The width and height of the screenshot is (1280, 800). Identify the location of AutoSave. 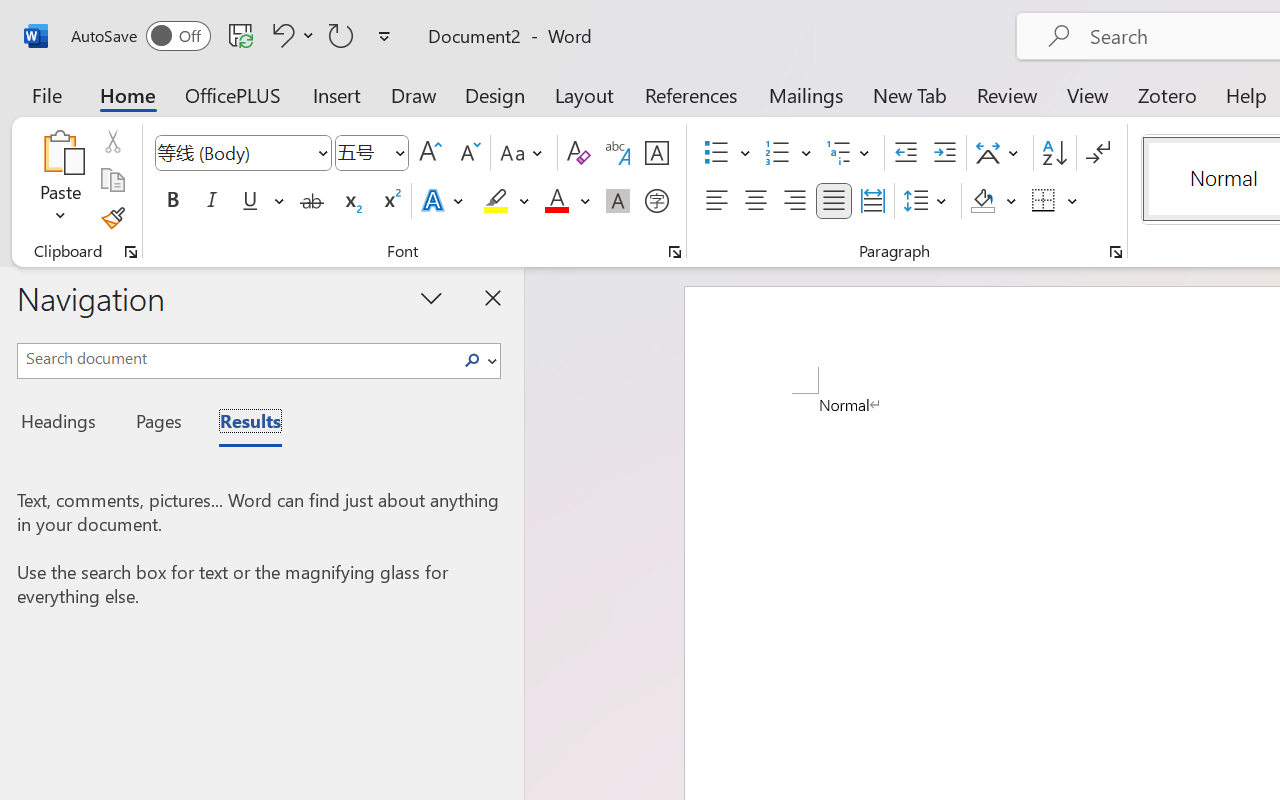
(140, 36).